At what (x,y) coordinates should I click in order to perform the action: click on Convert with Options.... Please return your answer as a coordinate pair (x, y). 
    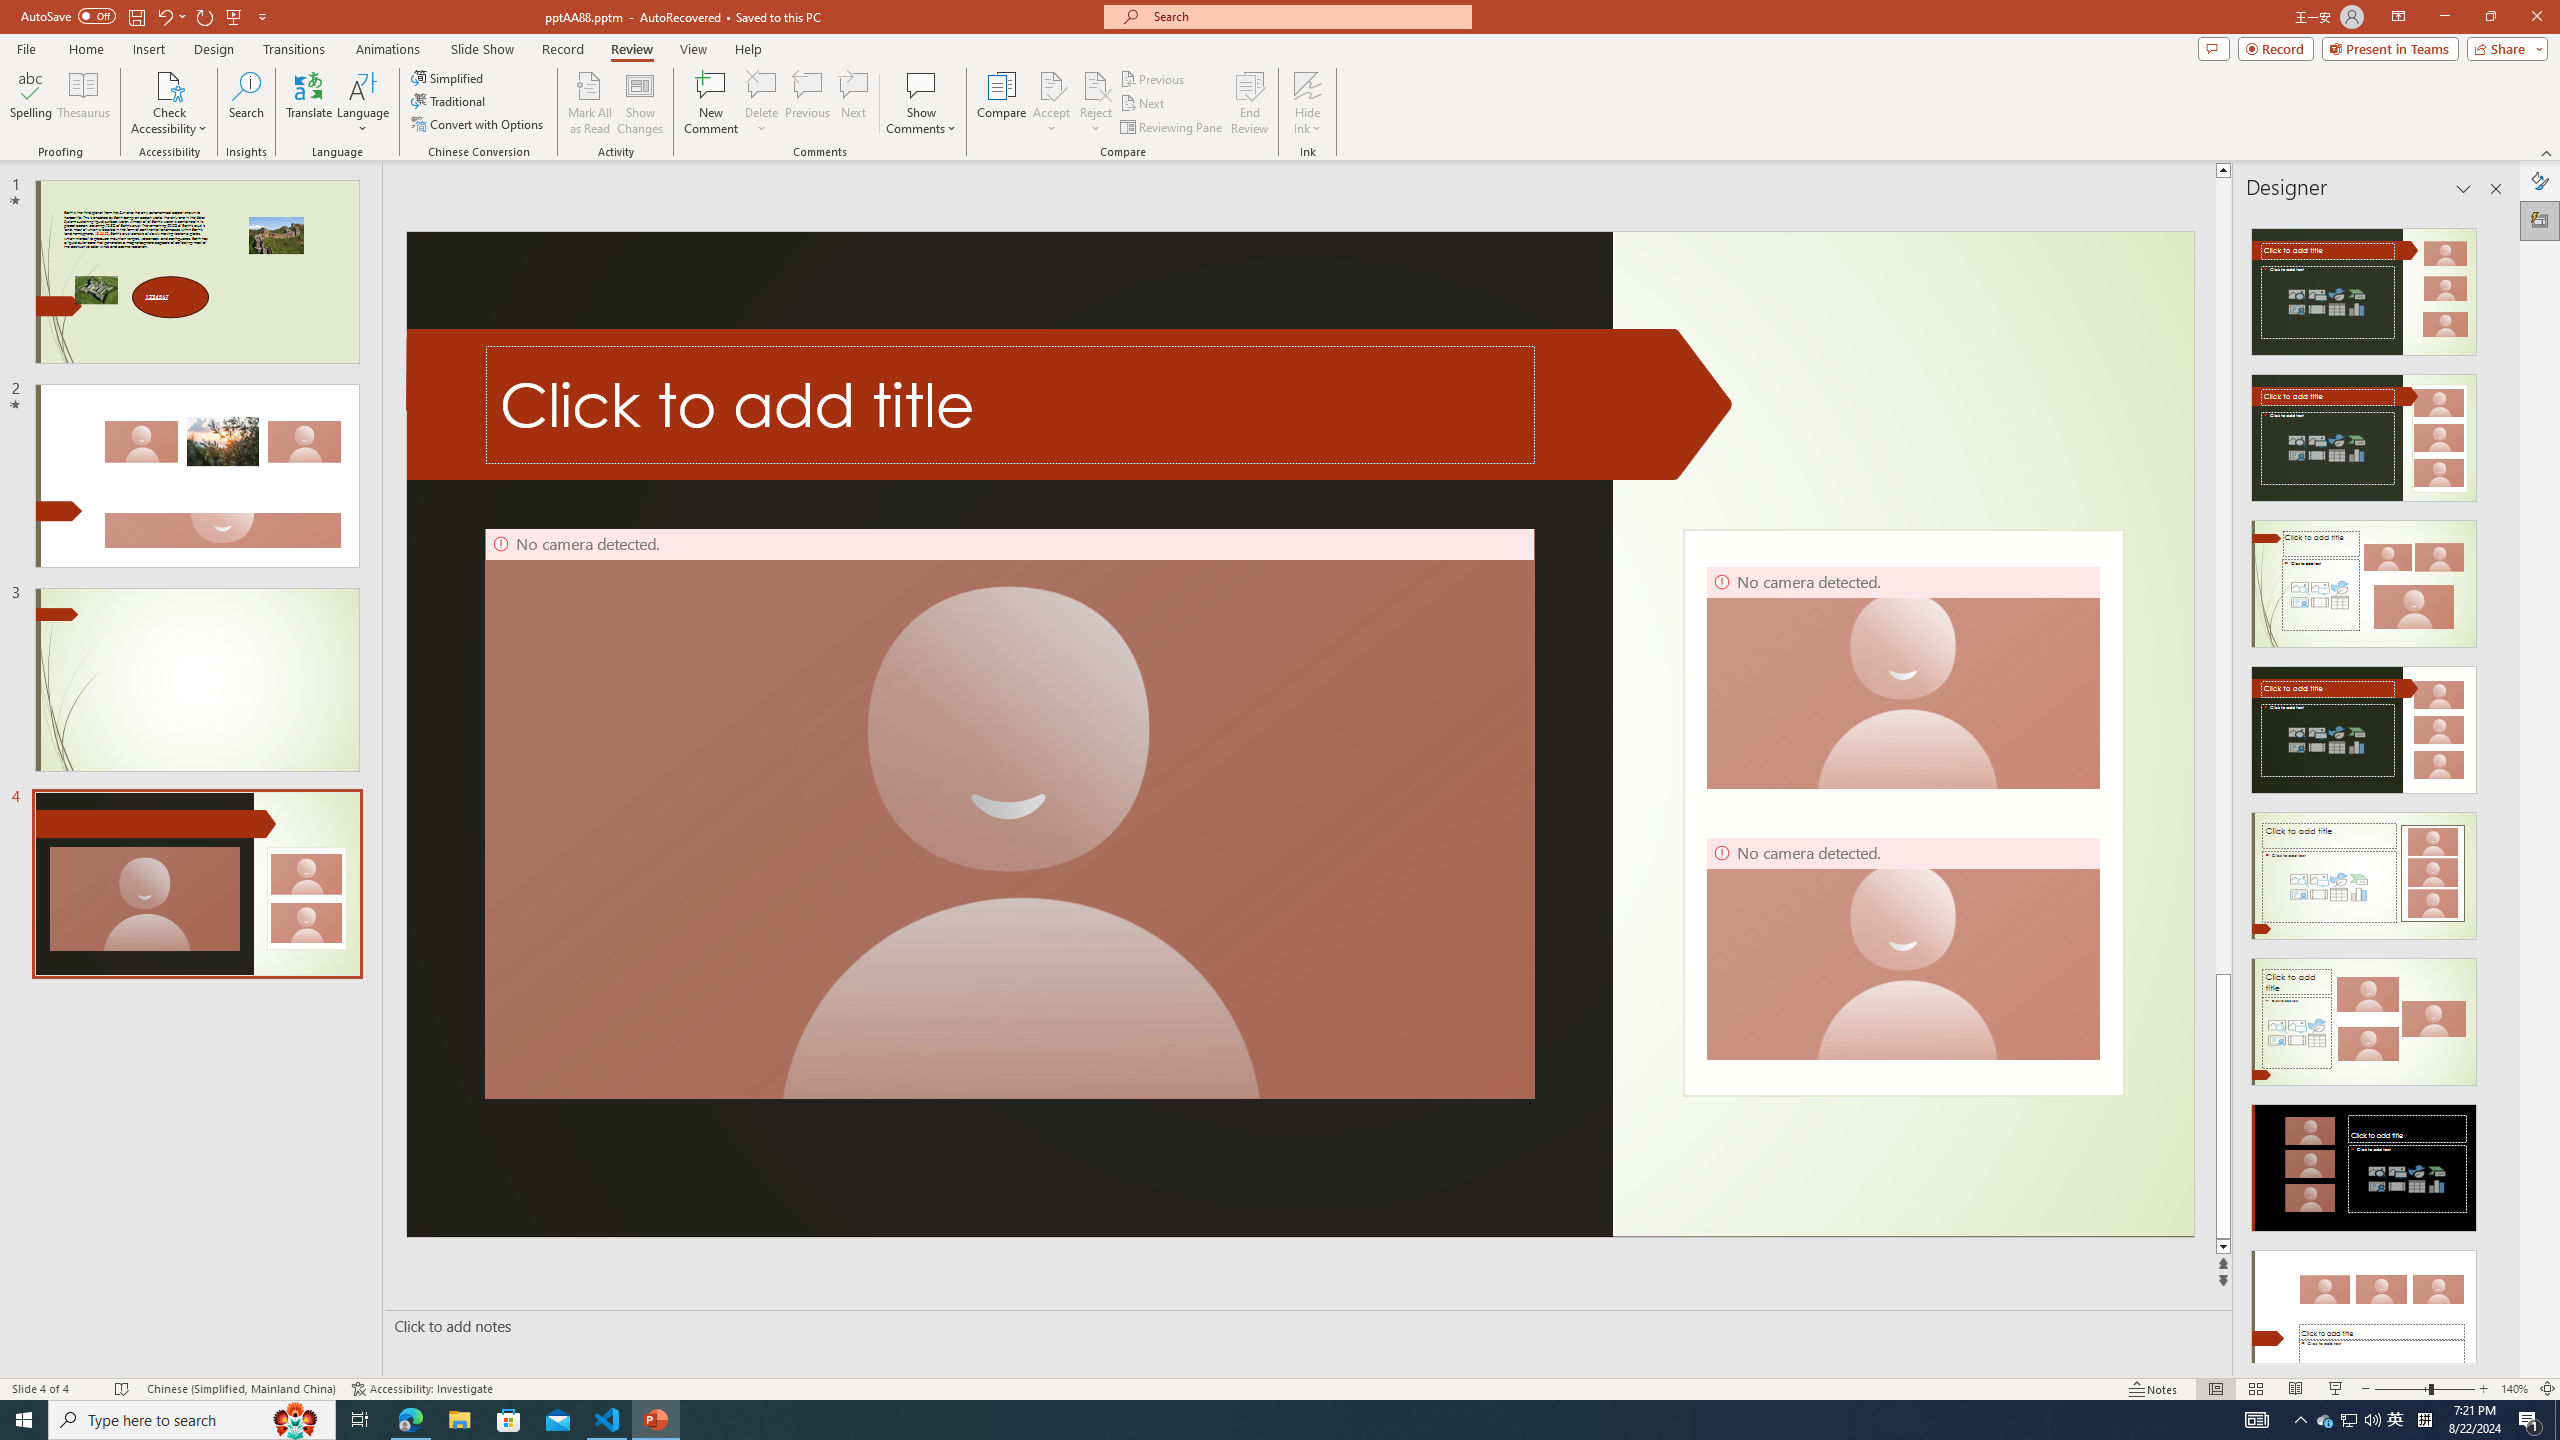
    Looking at the image, I should click on (478, 124).